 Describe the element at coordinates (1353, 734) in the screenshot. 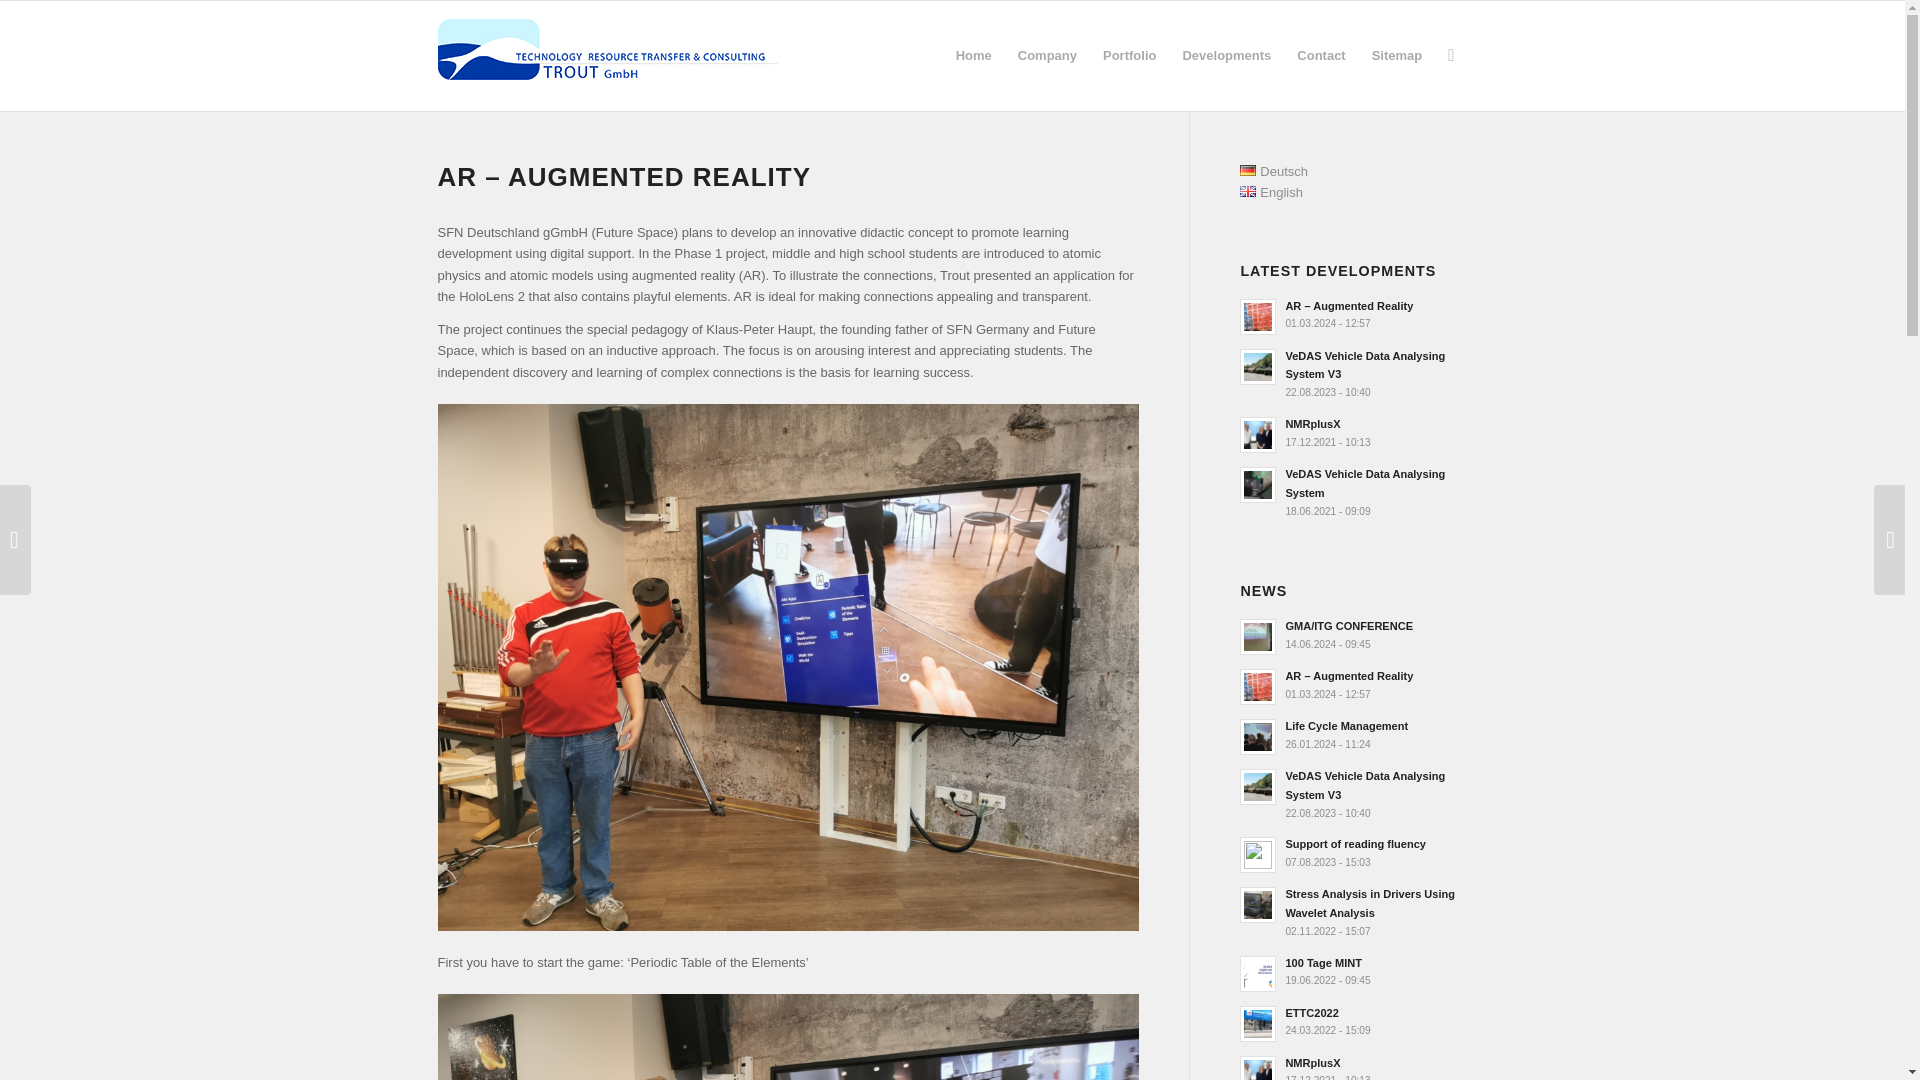

I see `100 Tage MINT` at that location.